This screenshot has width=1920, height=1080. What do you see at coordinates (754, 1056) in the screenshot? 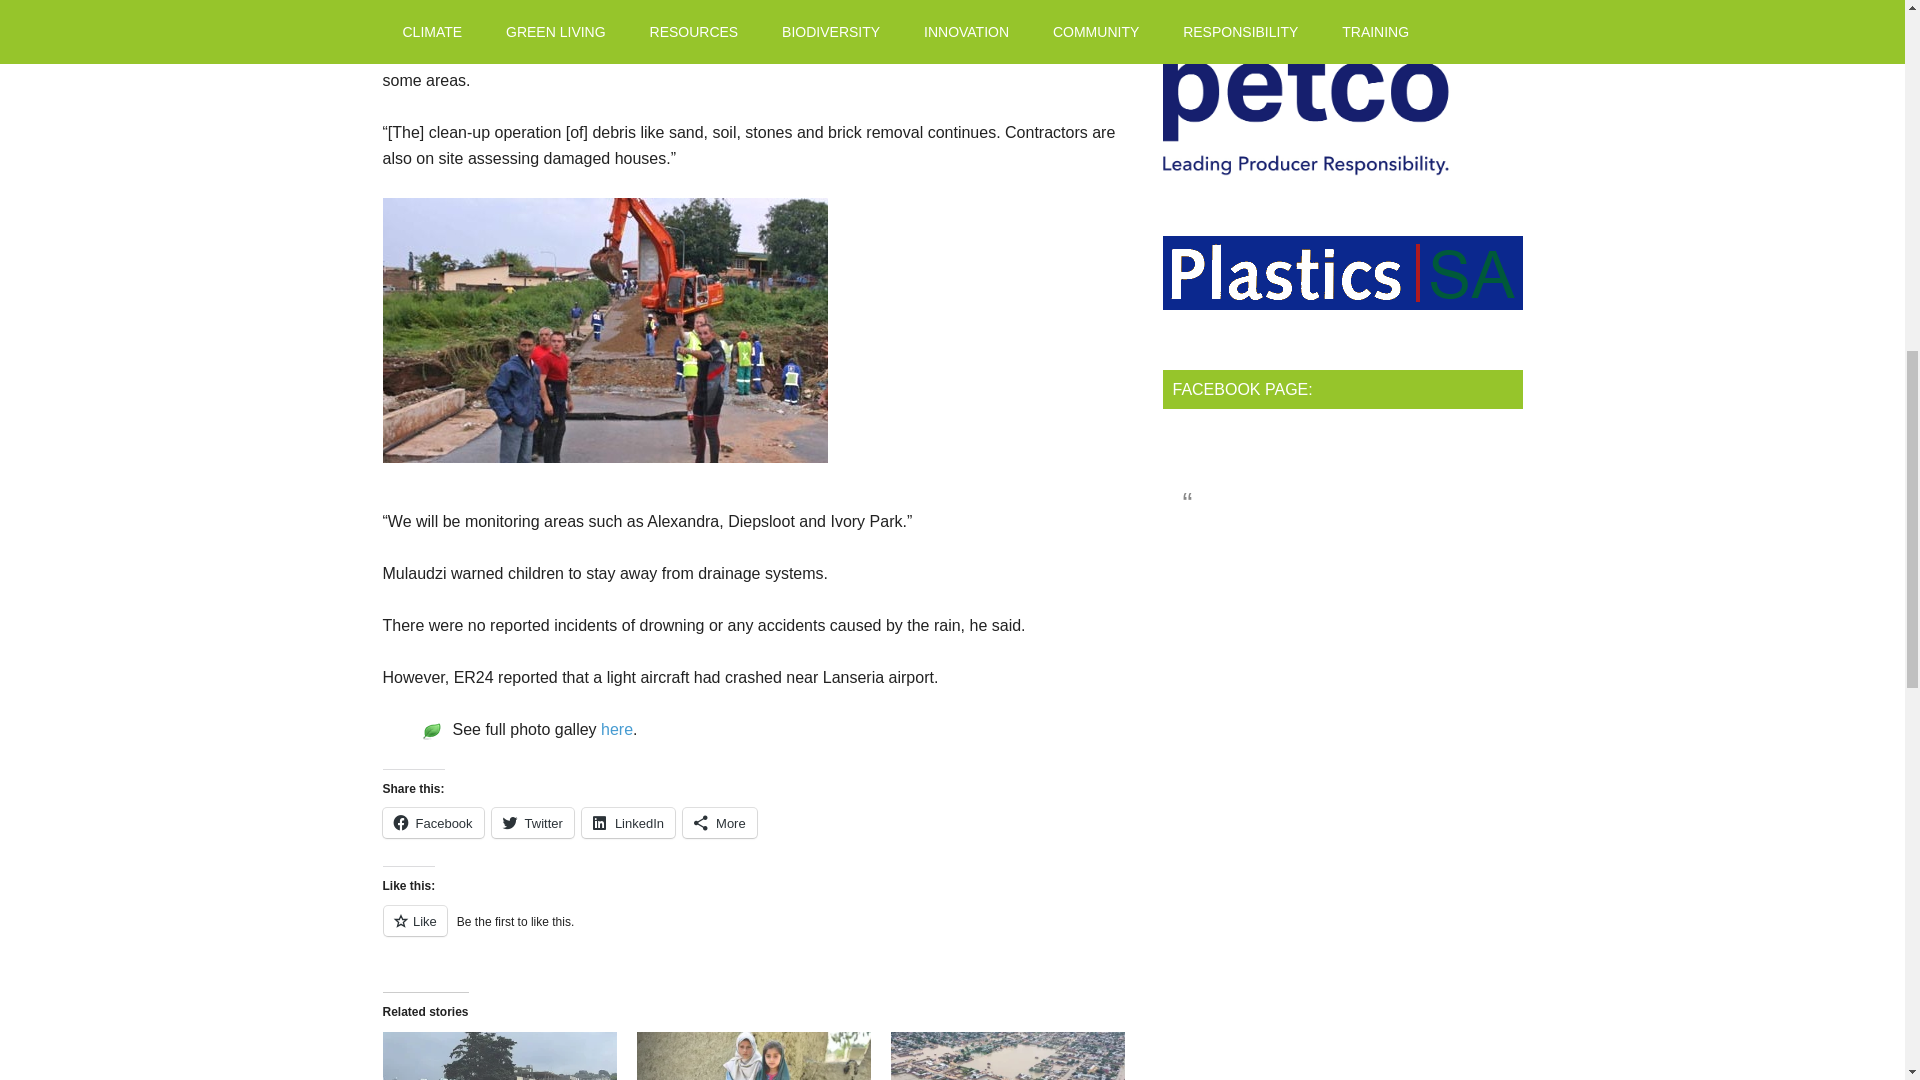
I see `Pakistan children reeling after catastrophic floods` at bounding box center [754, 1056].